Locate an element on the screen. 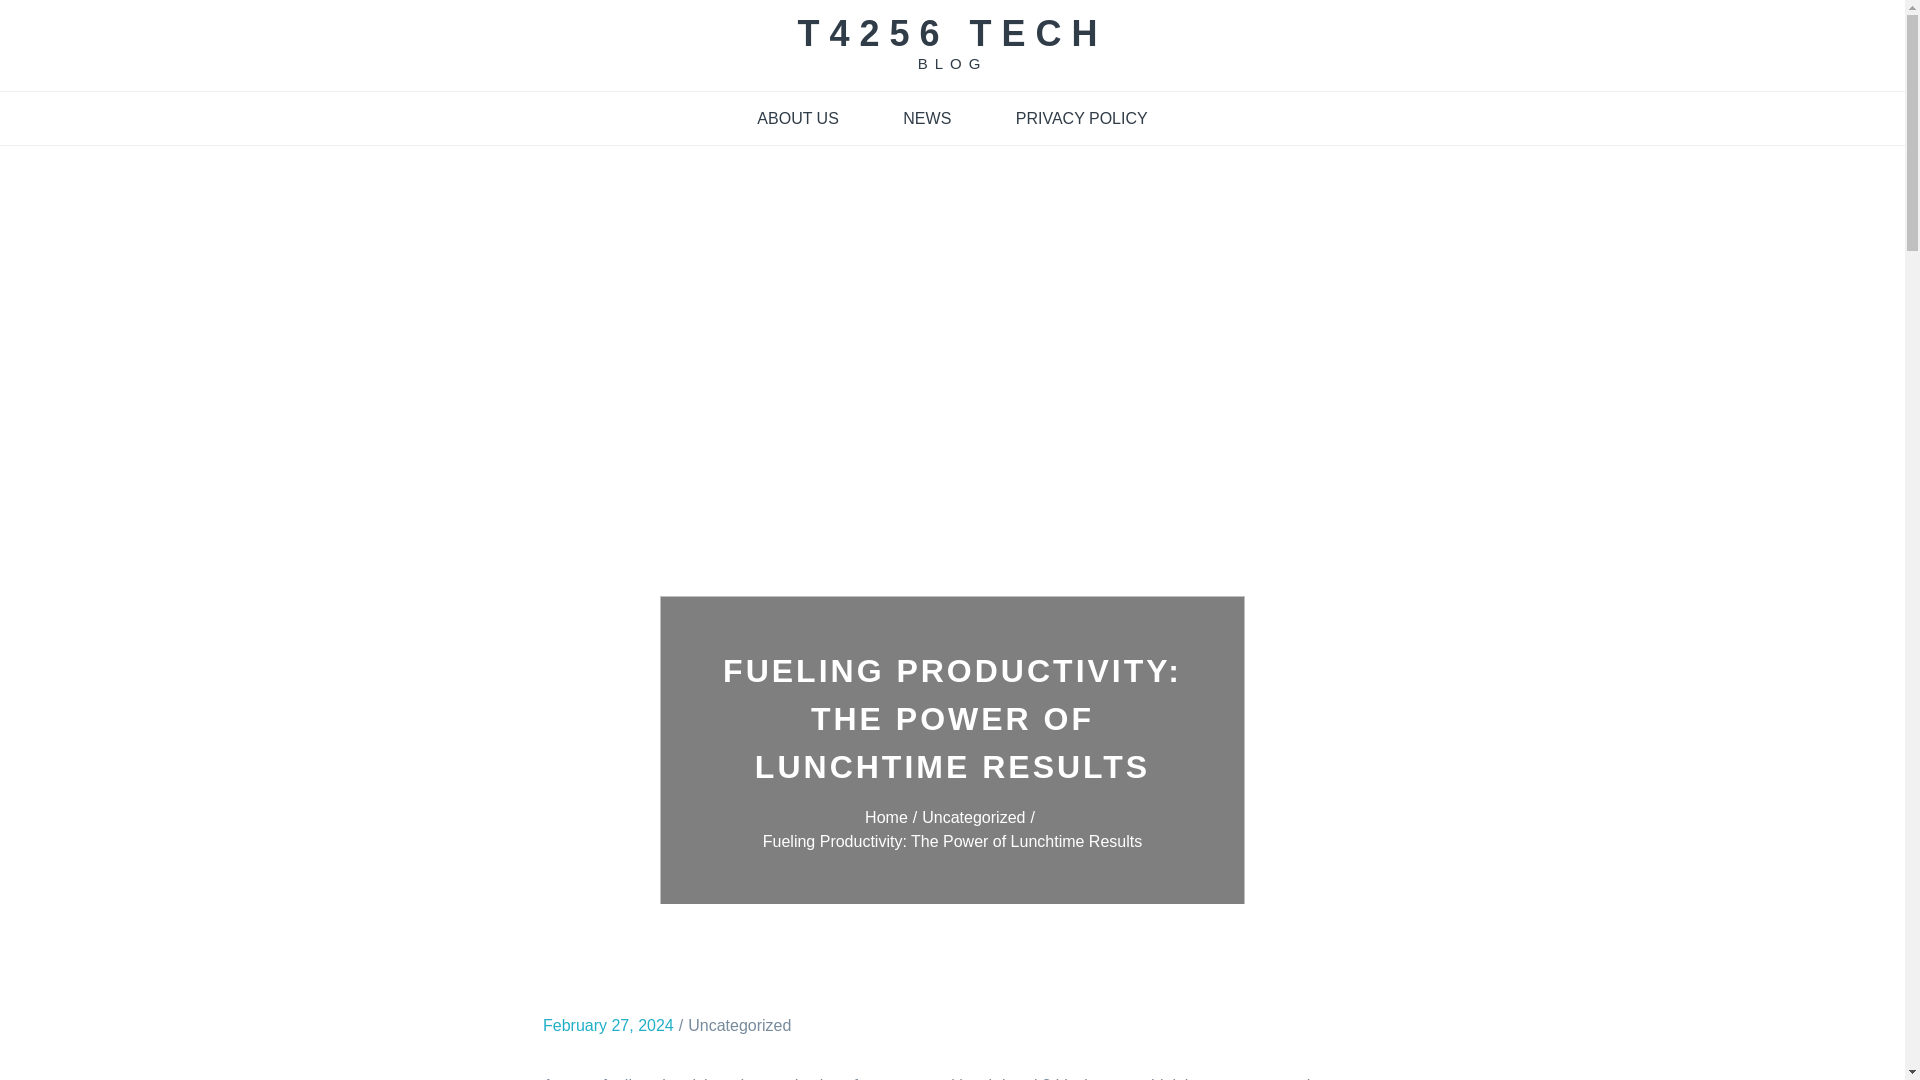 The width and height of the screenshot is (1920, 1080). Uncategorized is located at coordinates (980, 816).